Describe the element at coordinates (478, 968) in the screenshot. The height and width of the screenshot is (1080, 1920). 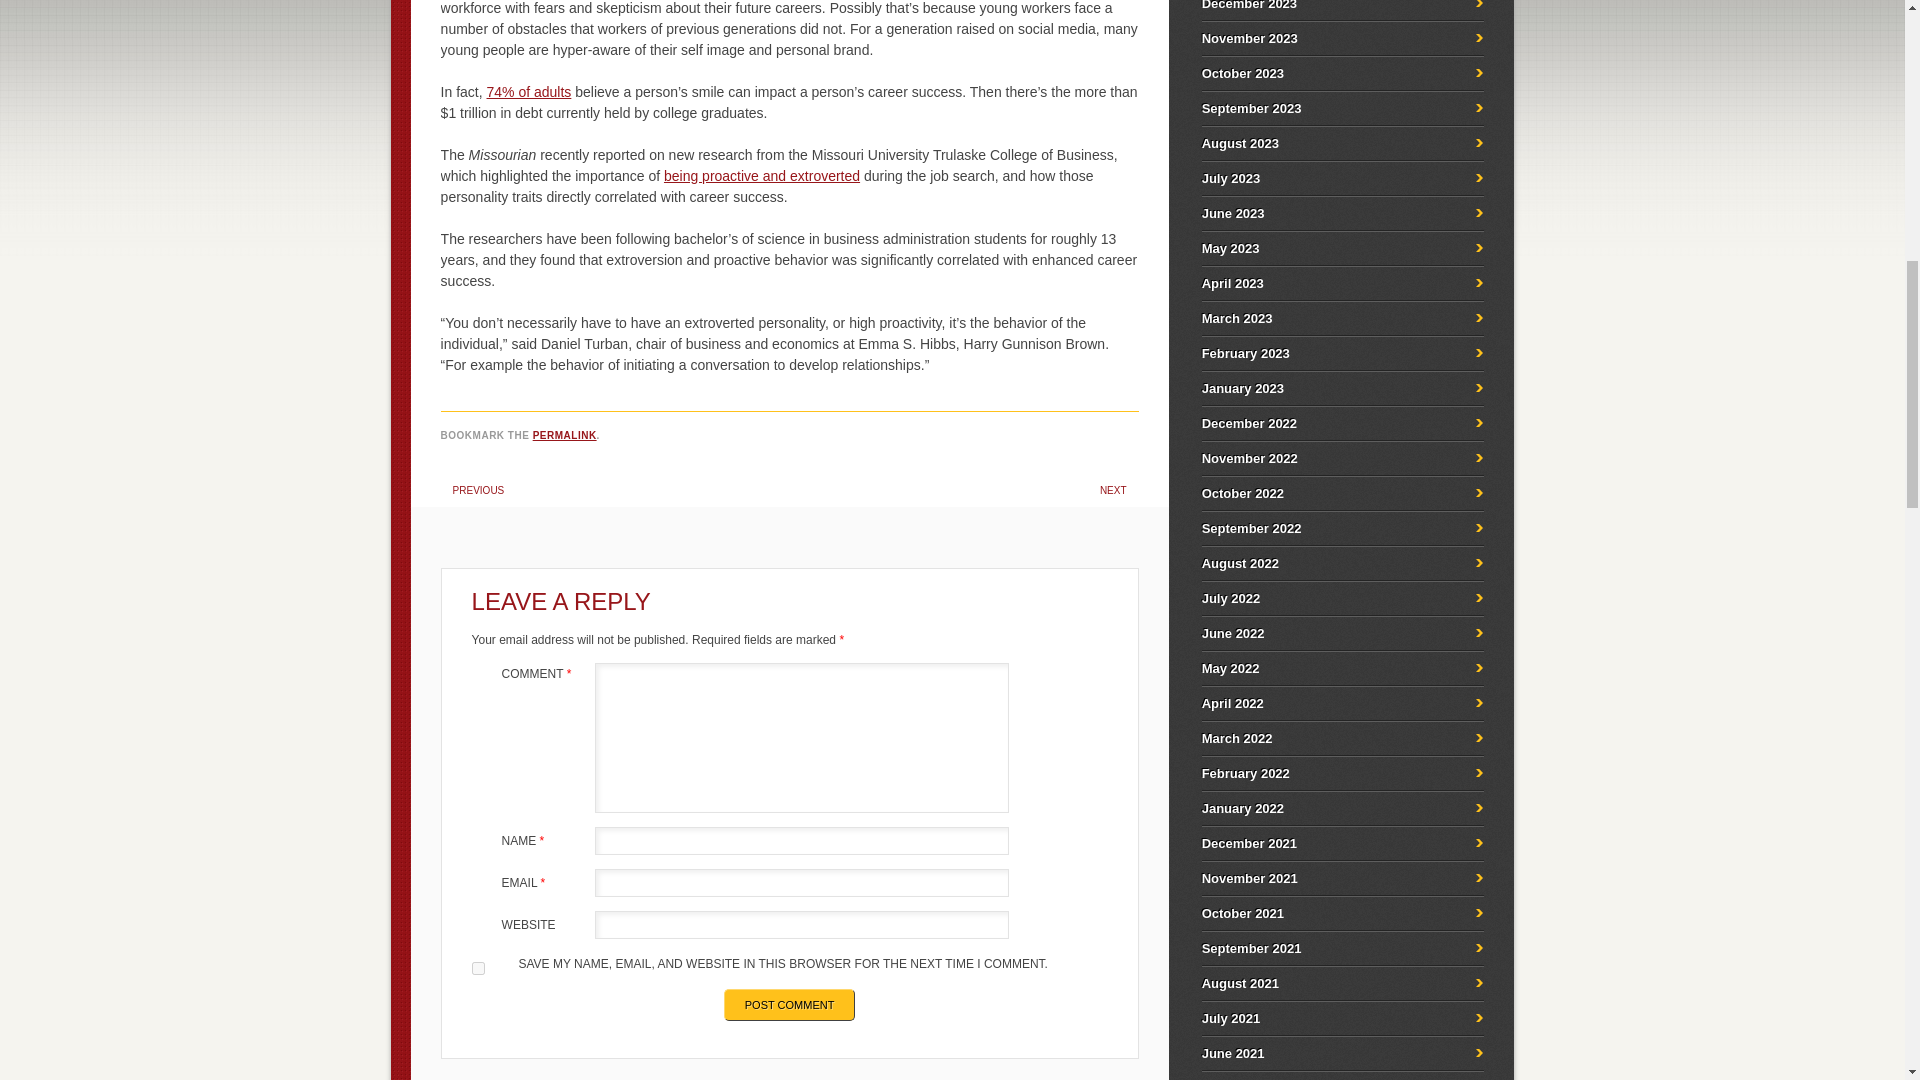
I see `yes` at that location.